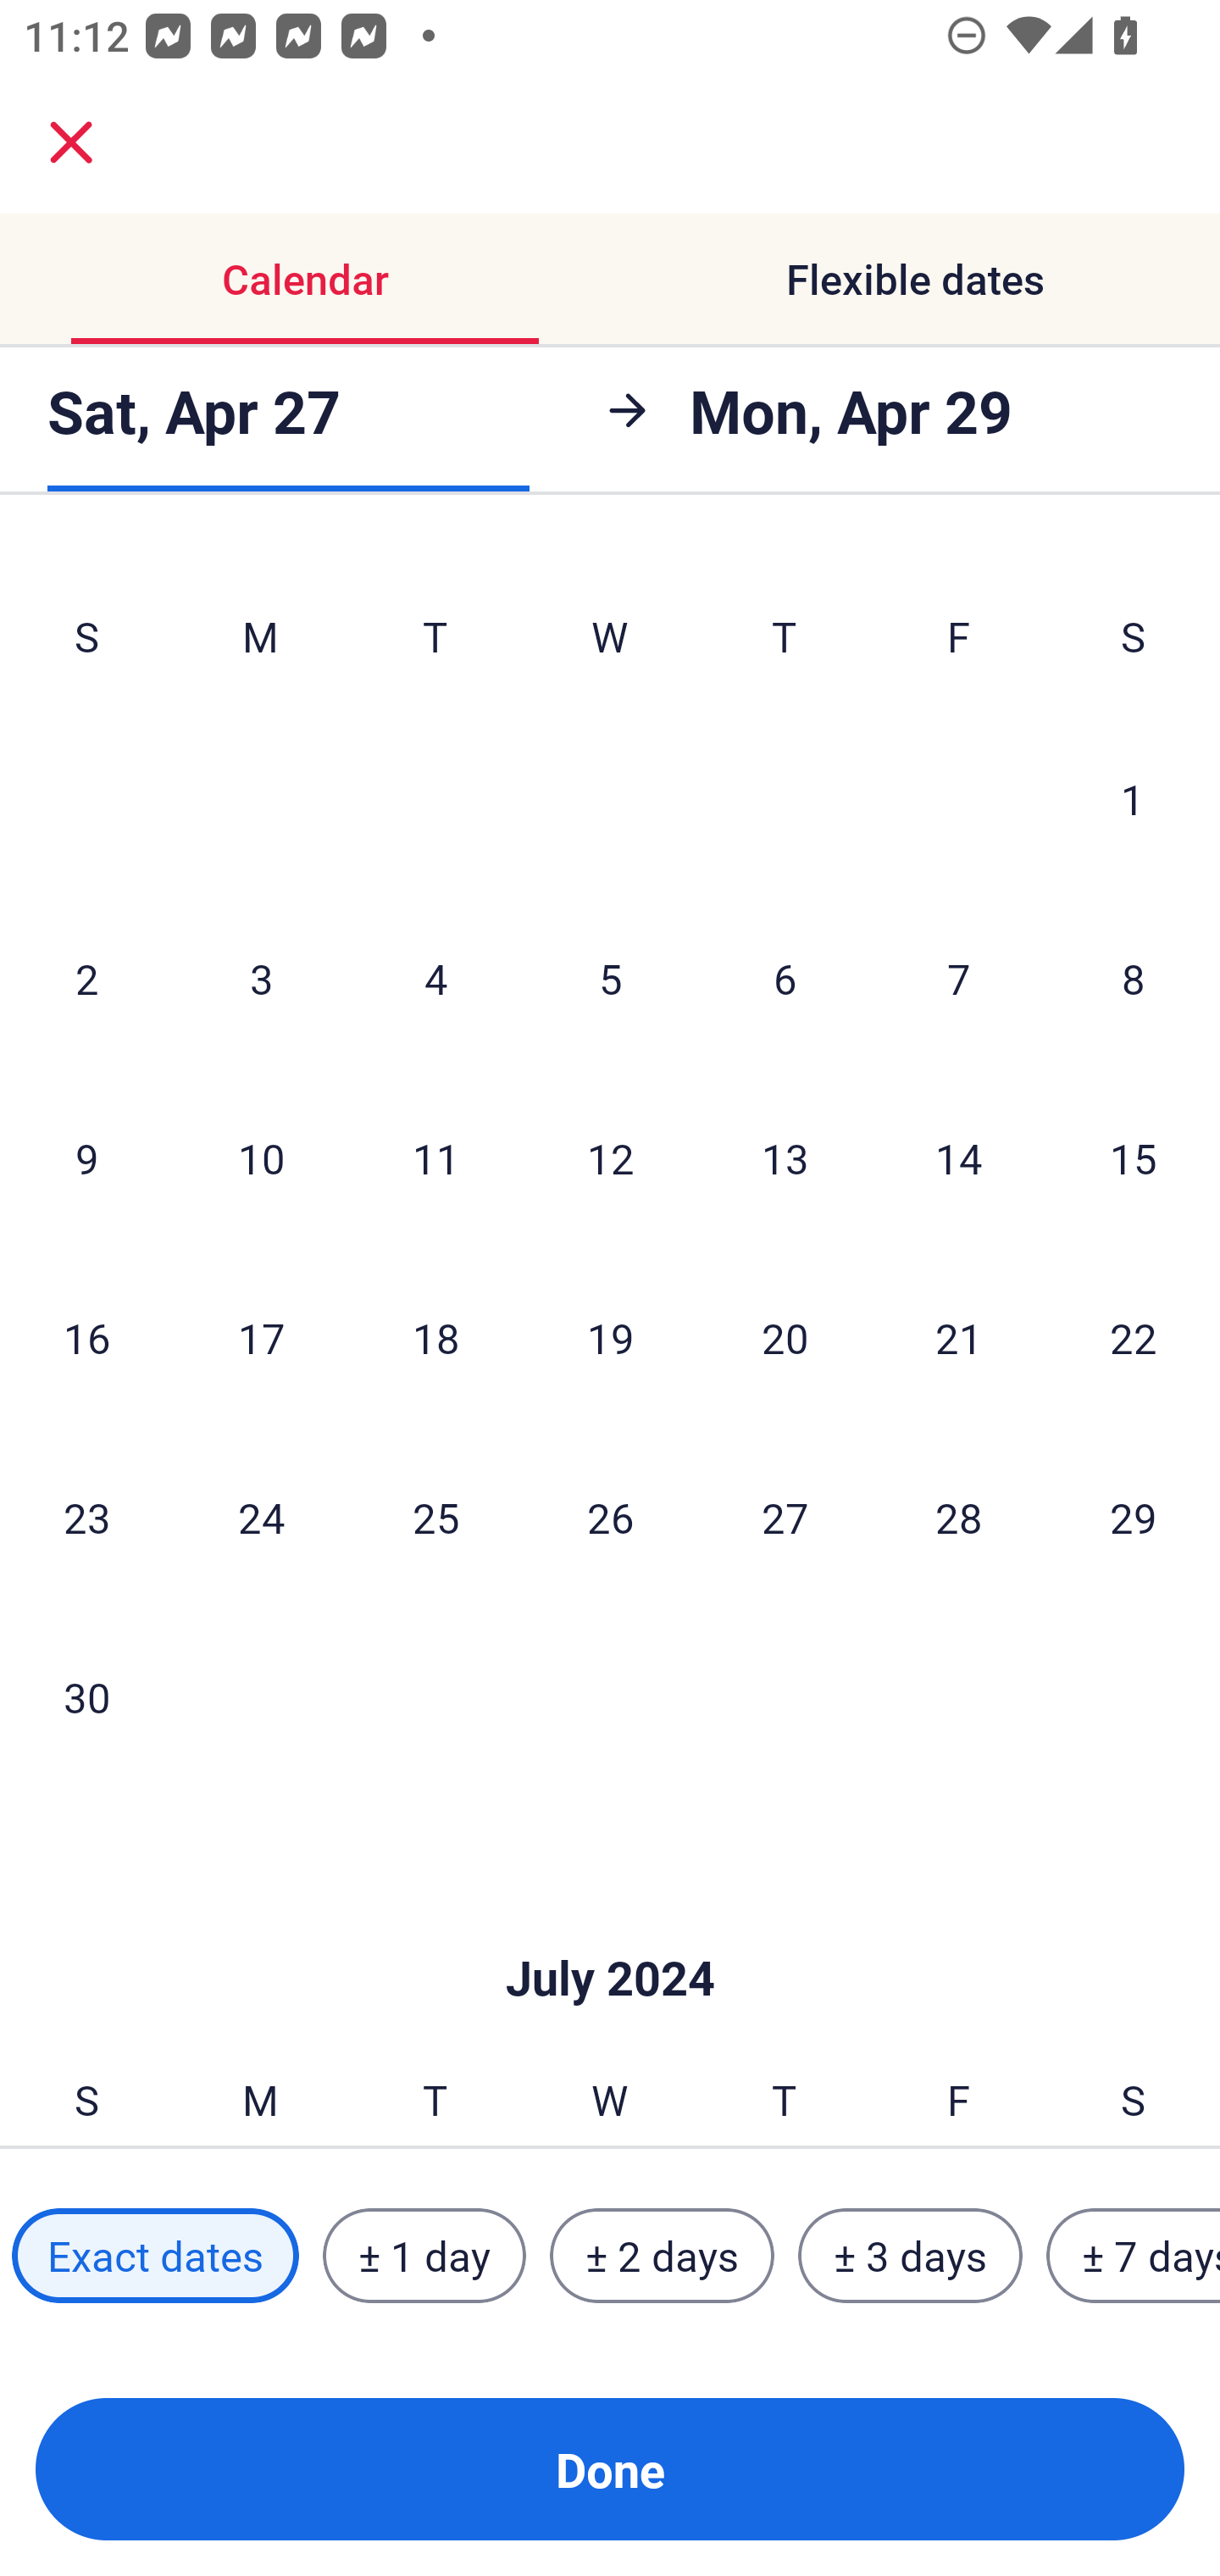  Describe the element at coordinates (915, 280) in the screenshot. I see `Flexible dates` at that location.